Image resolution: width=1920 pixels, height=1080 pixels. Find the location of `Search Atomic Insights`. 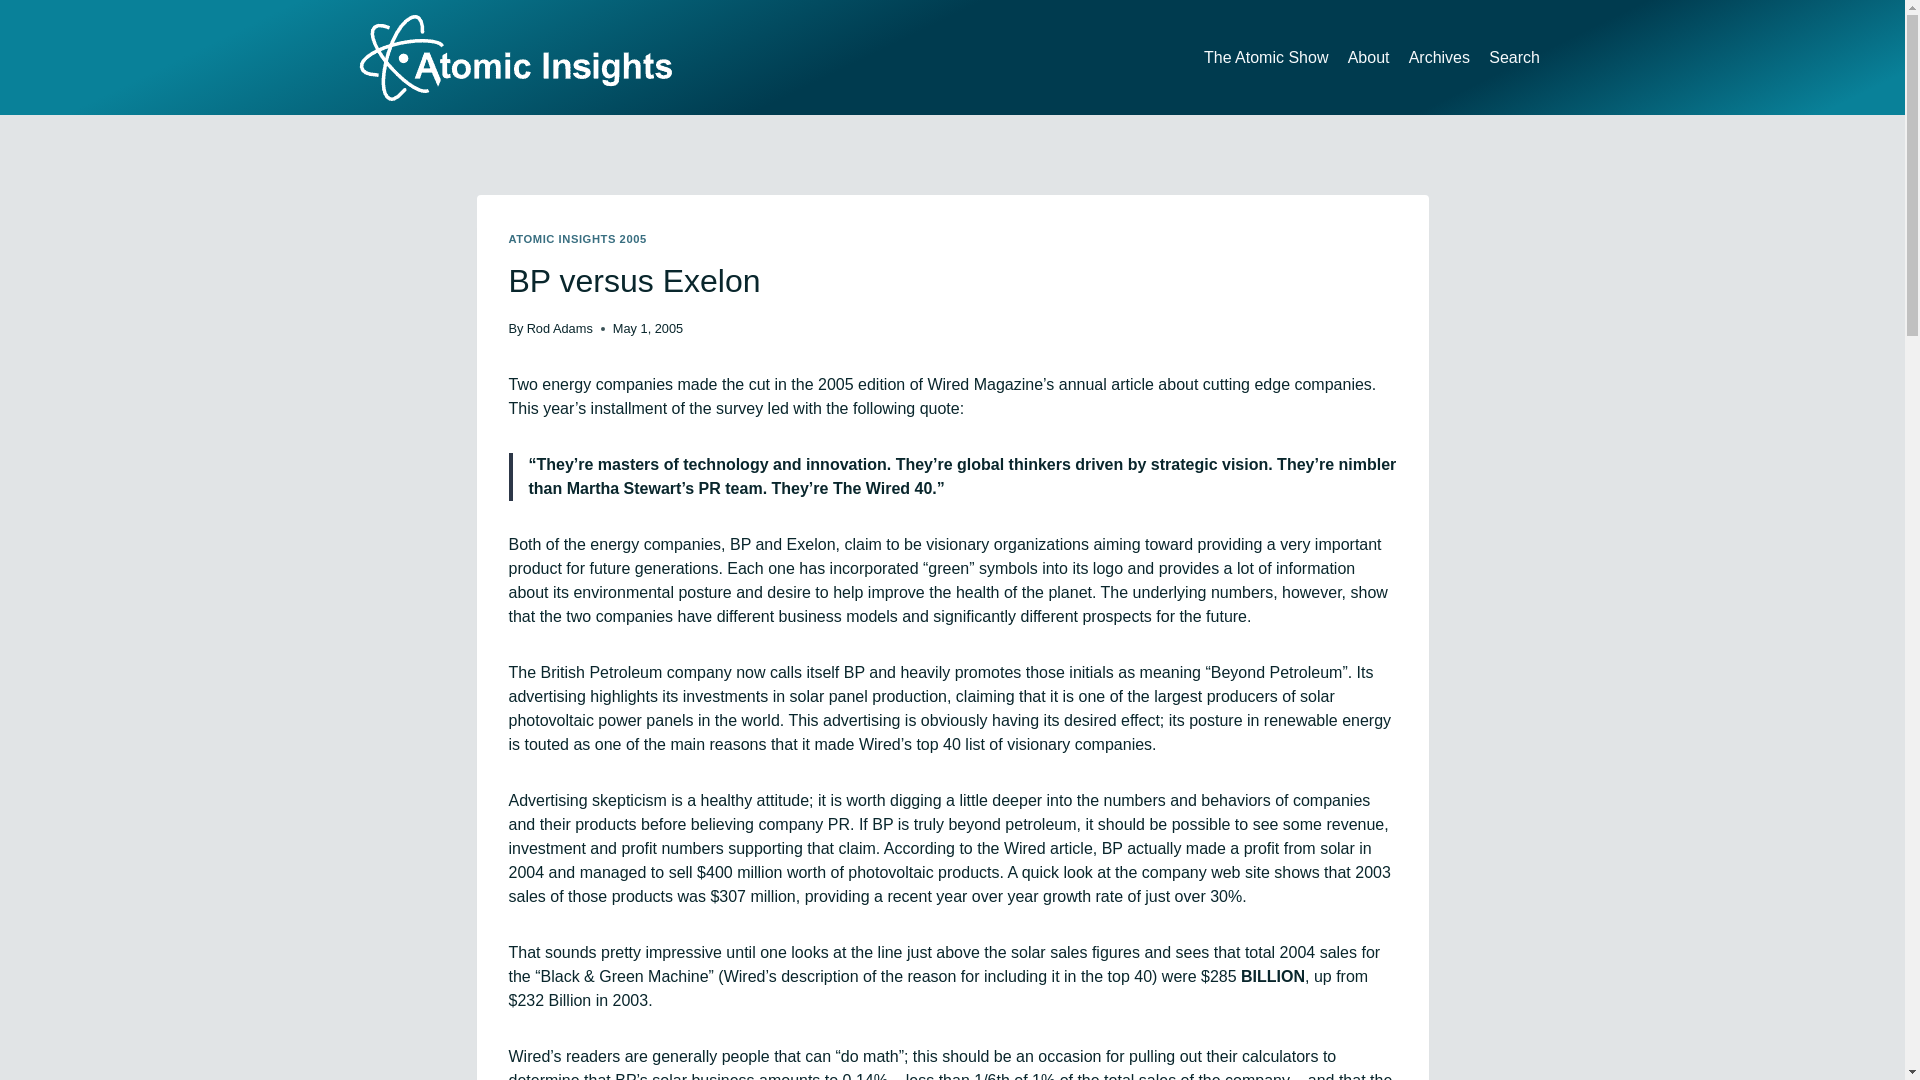

Search Atomic Insights is located at coordinates (1514, 56).